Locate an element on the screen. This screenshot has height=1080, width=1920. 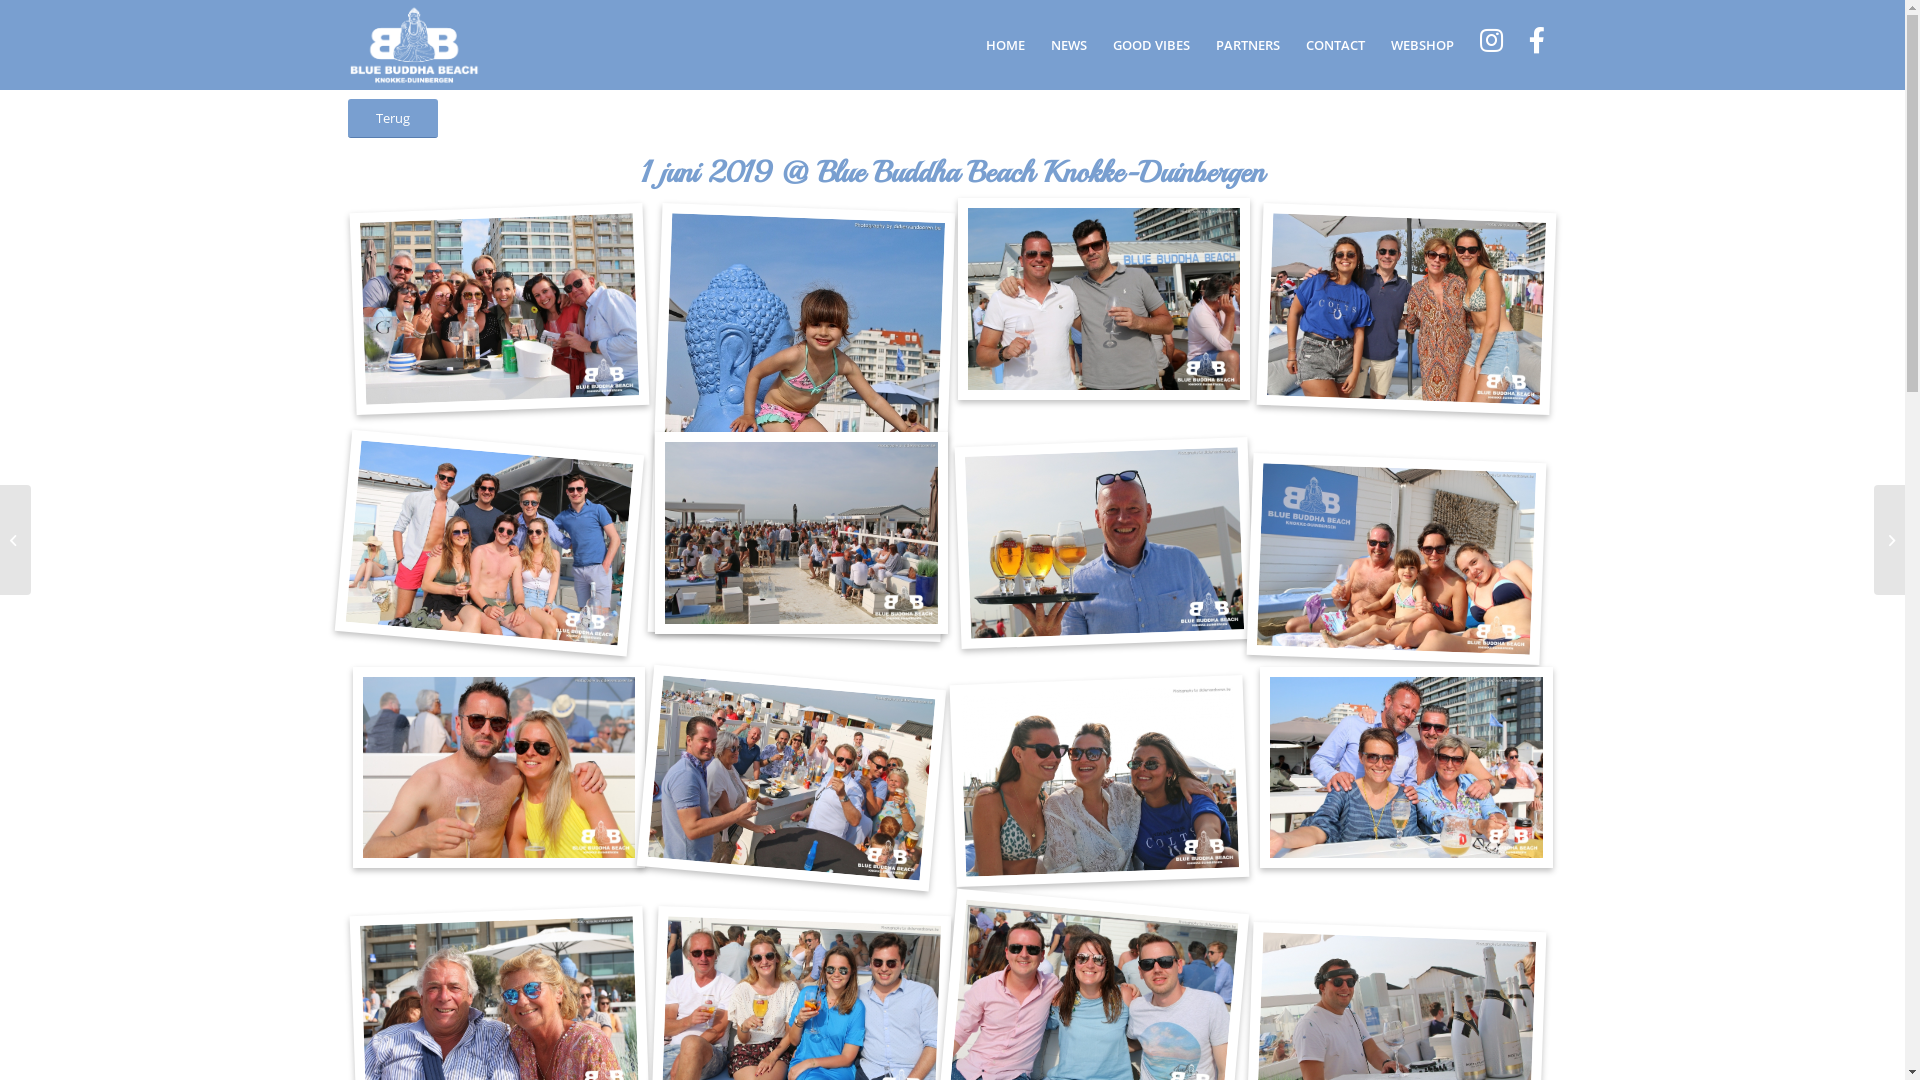
PARTNERS is located at coordinates (1247, 45).